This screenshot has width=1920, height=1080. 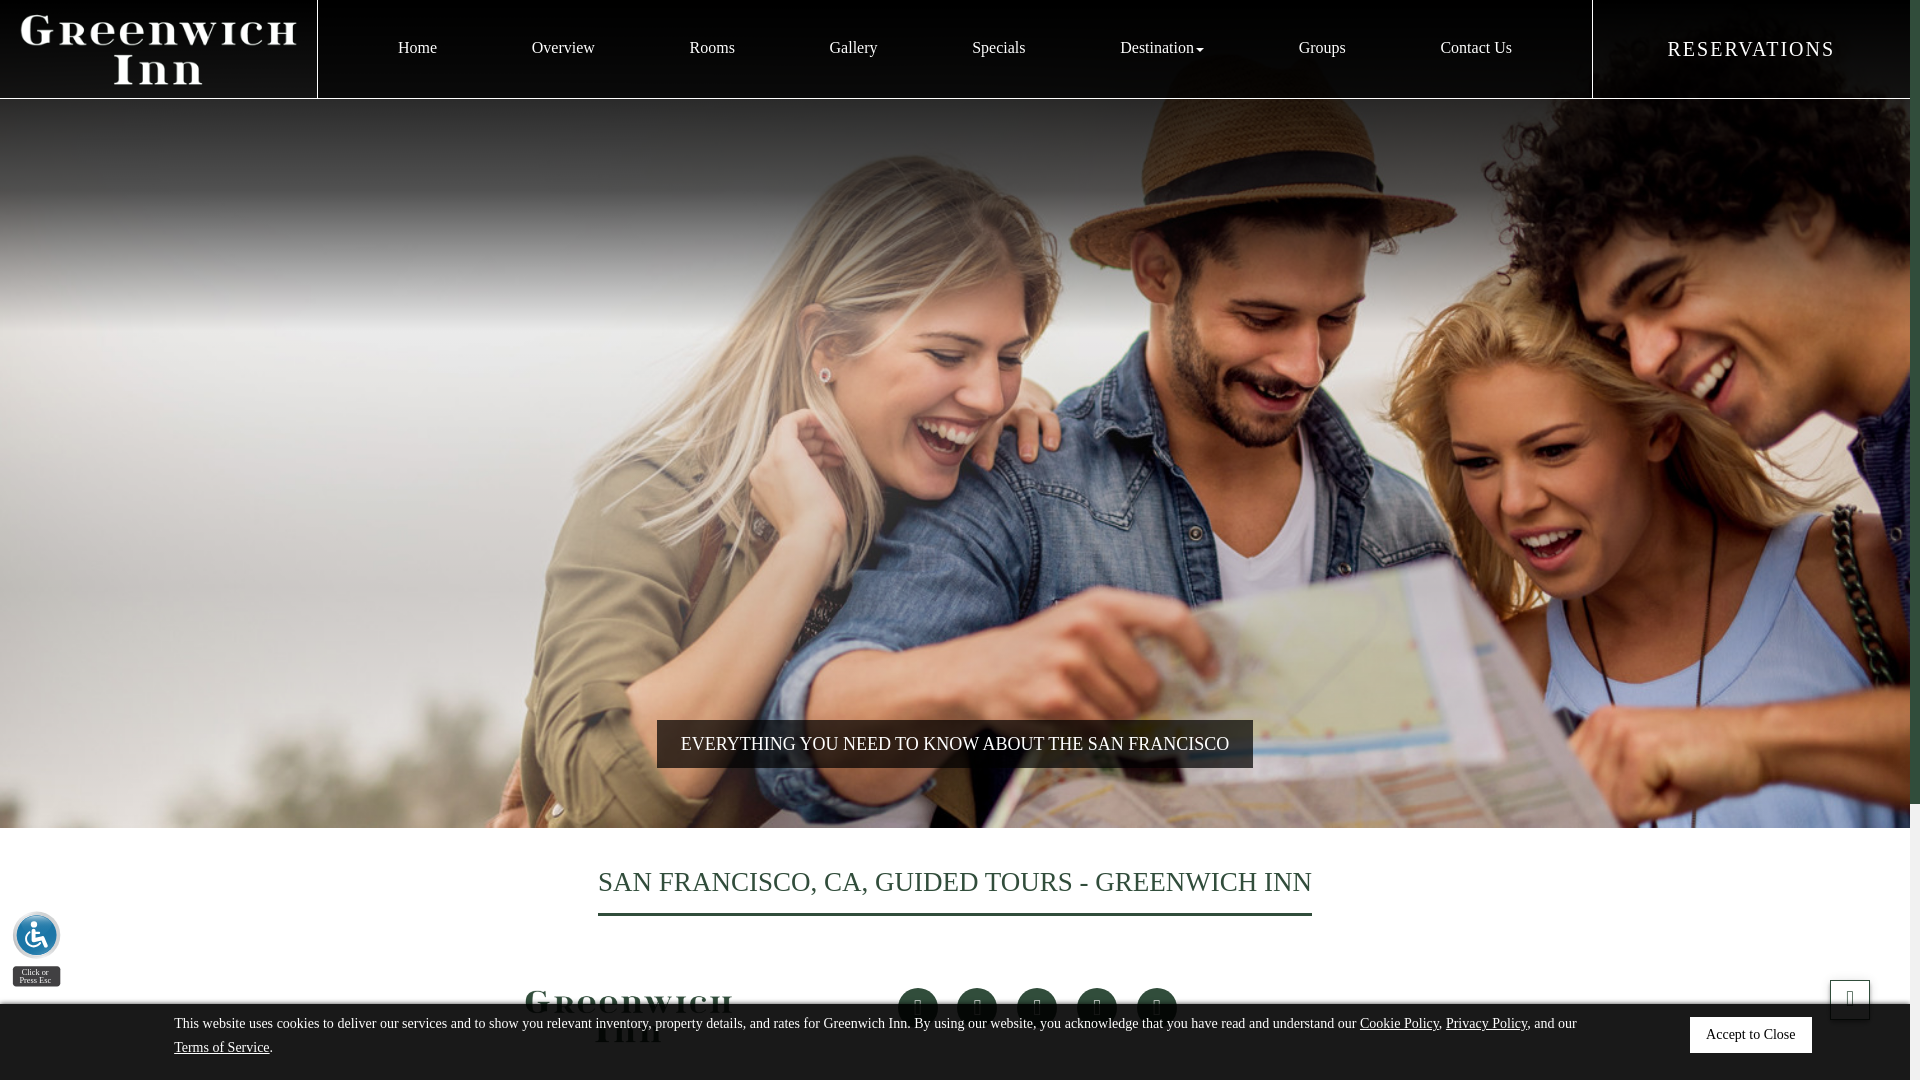 I want to click on Overview, so click(x=563, y=48).